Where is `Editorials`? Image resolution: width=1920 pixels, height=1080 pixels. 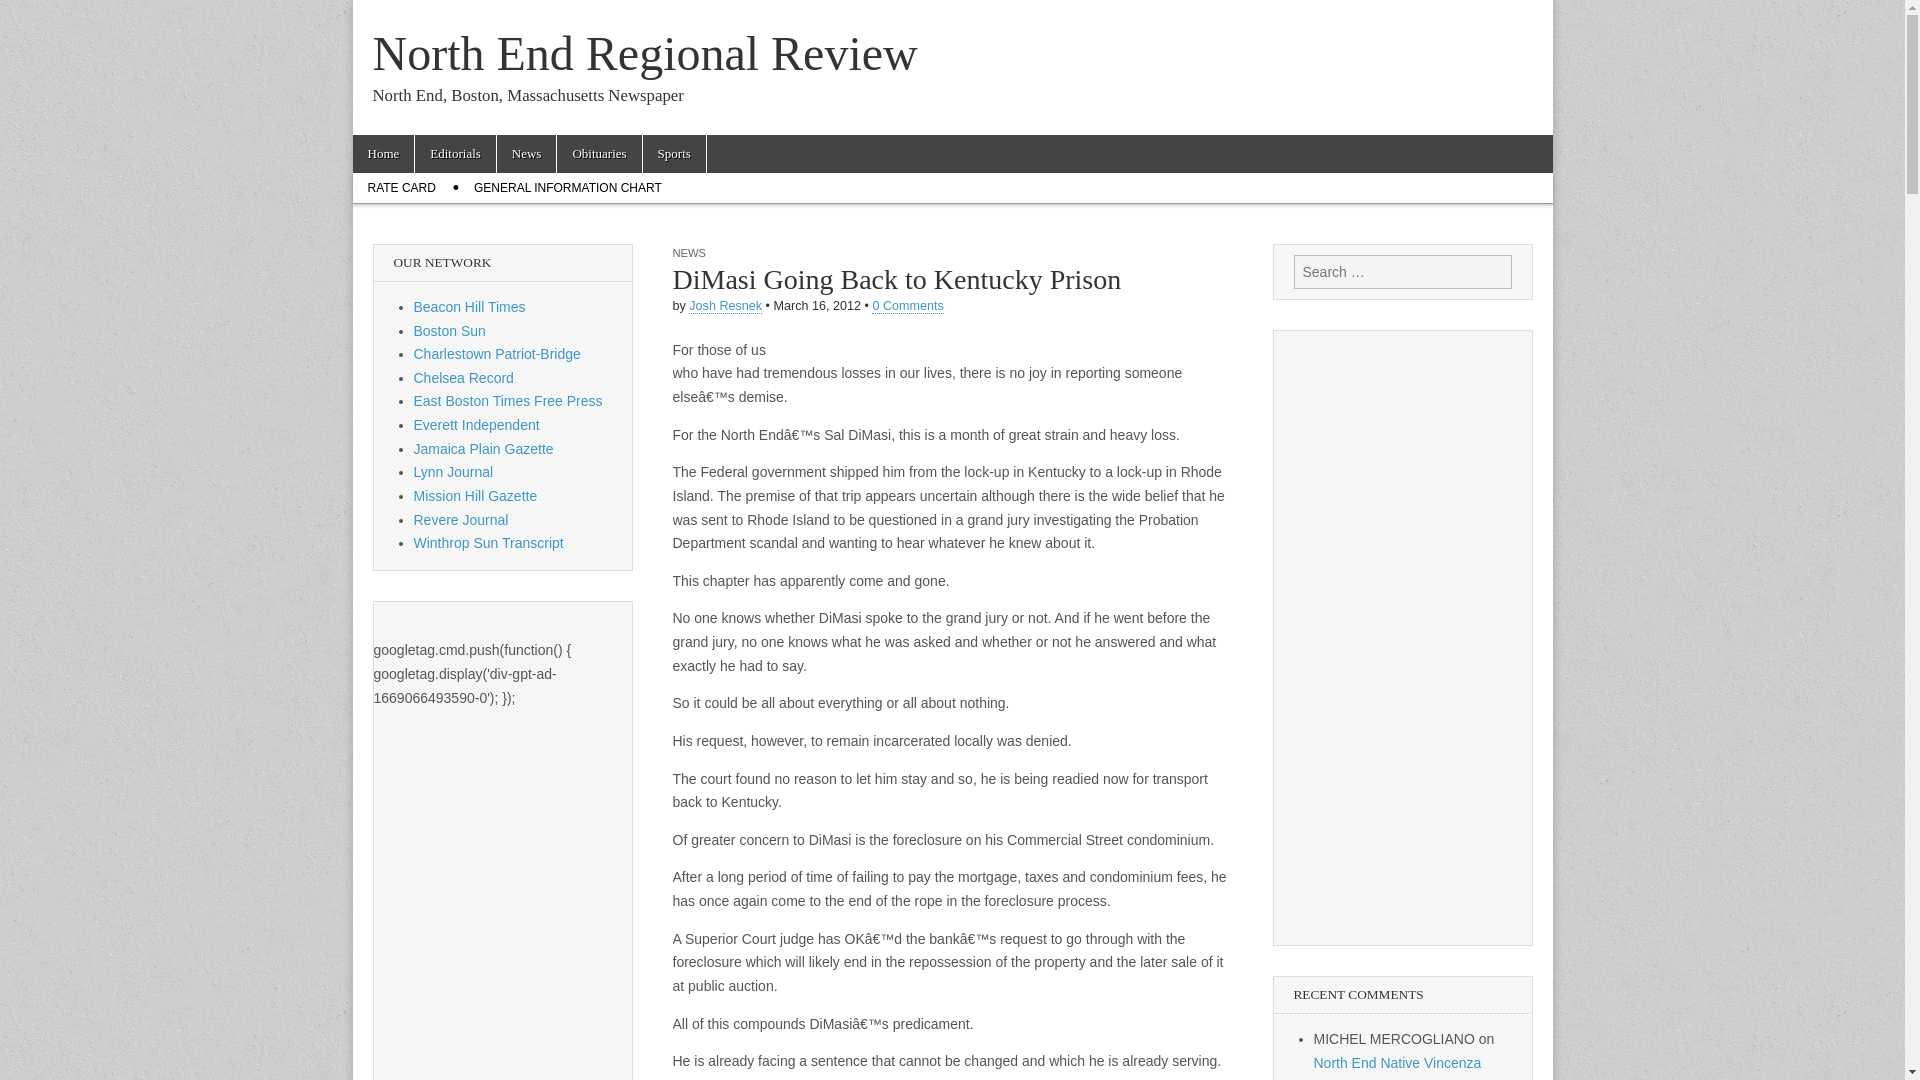 Editorials is located at coordinates (454, 154).